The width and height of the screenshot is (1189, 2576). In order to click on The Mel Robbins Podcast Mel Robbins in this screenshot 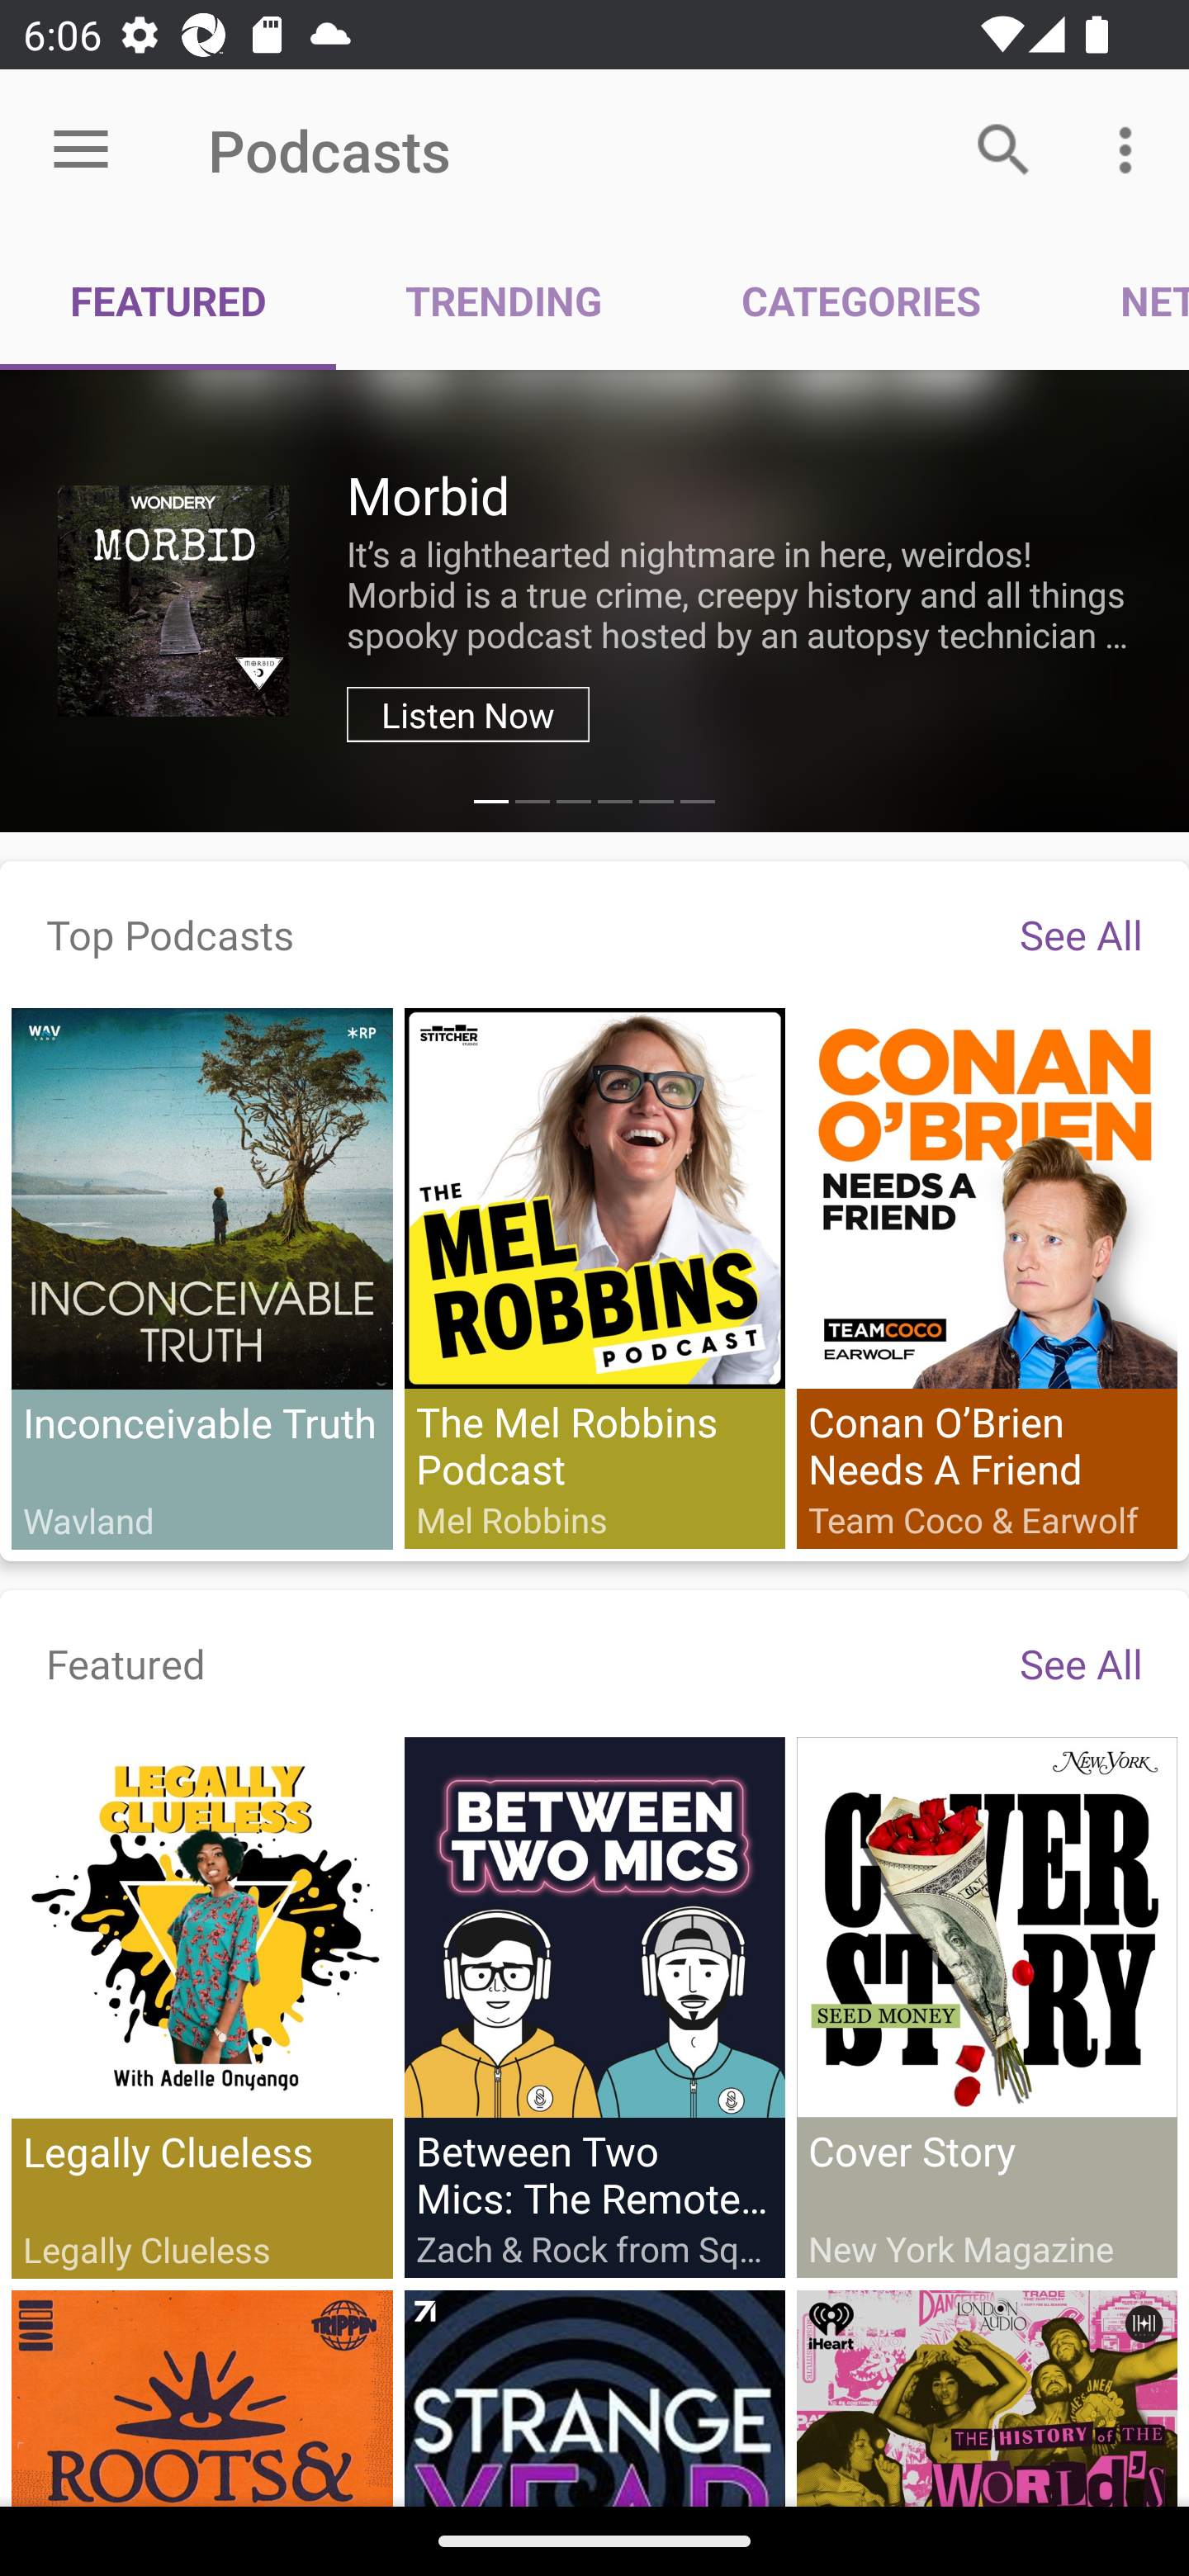, I will do `click(594, 1277)`.